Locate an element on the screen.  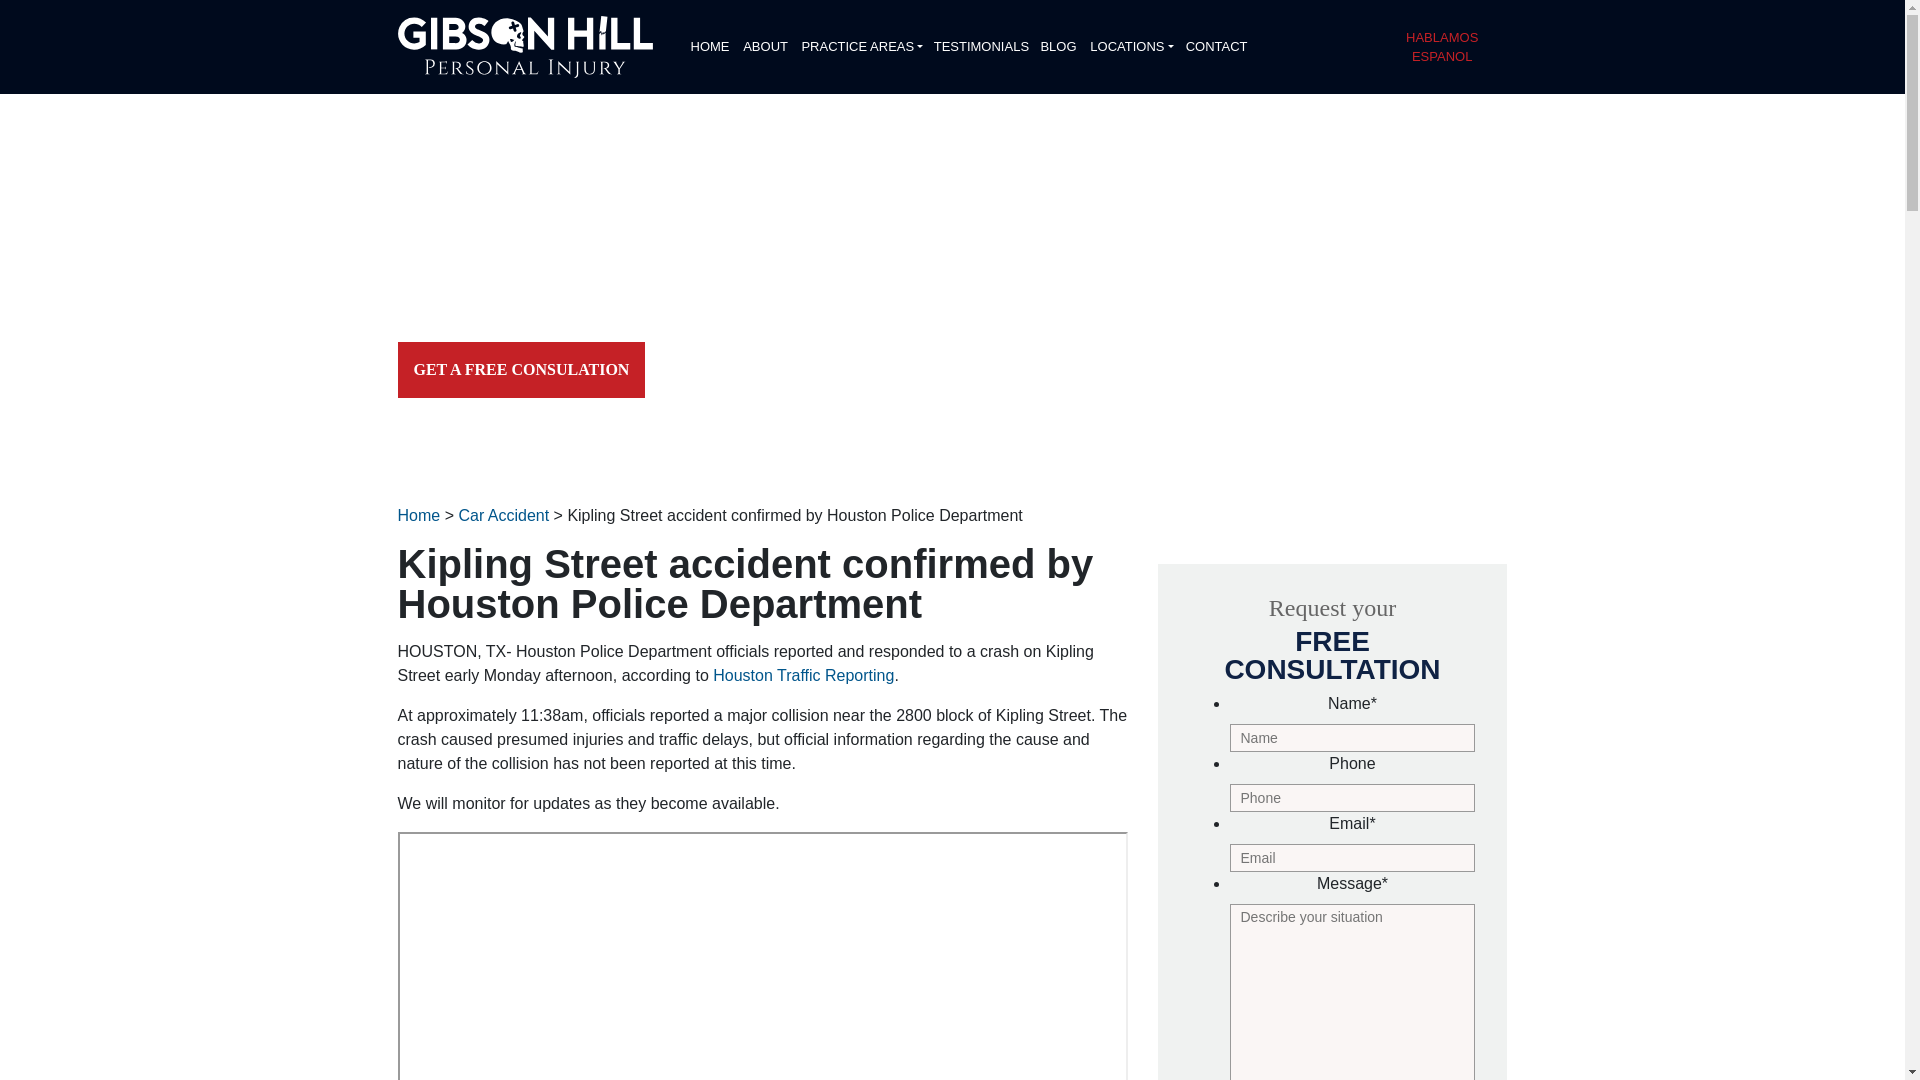
Houston Traffic Reporting is located at coordinates (803, 675).